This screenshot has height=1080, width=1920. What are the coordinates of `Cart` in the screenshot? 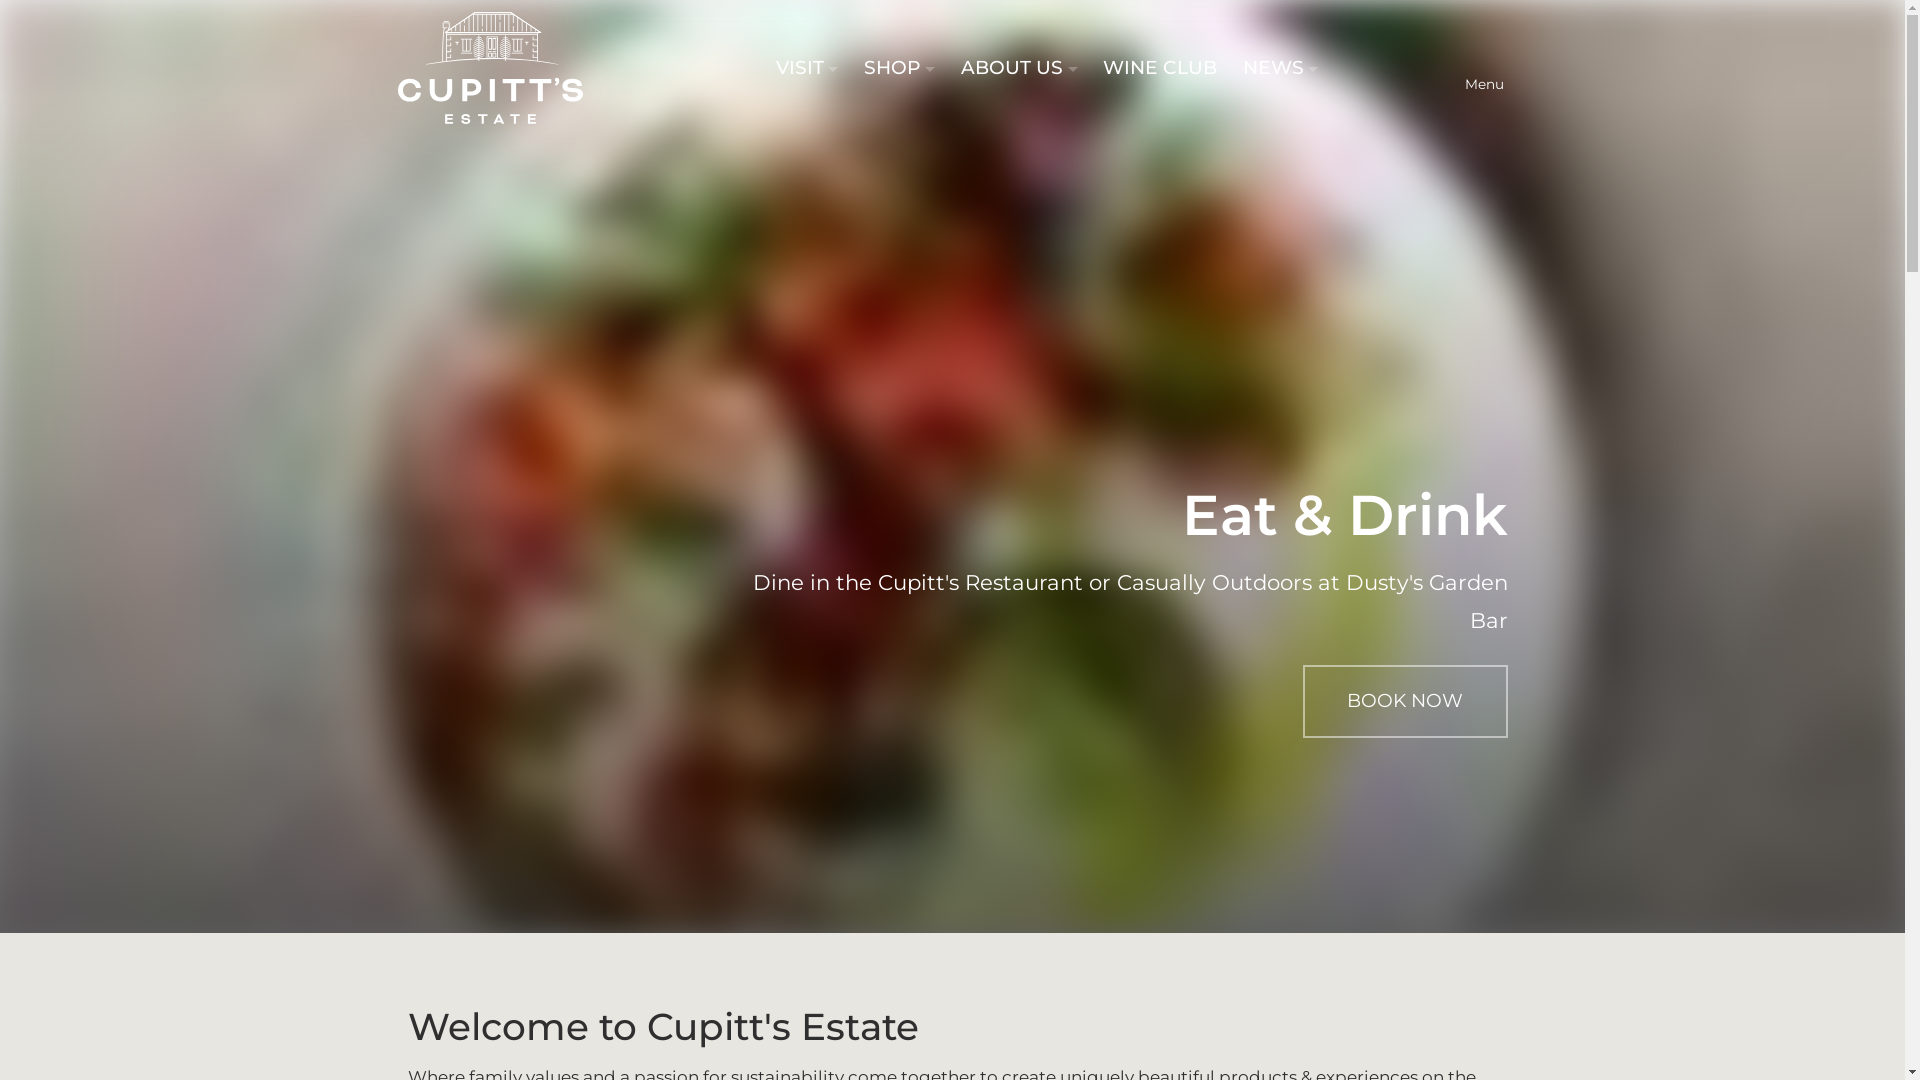 It's located at (1365, 68).